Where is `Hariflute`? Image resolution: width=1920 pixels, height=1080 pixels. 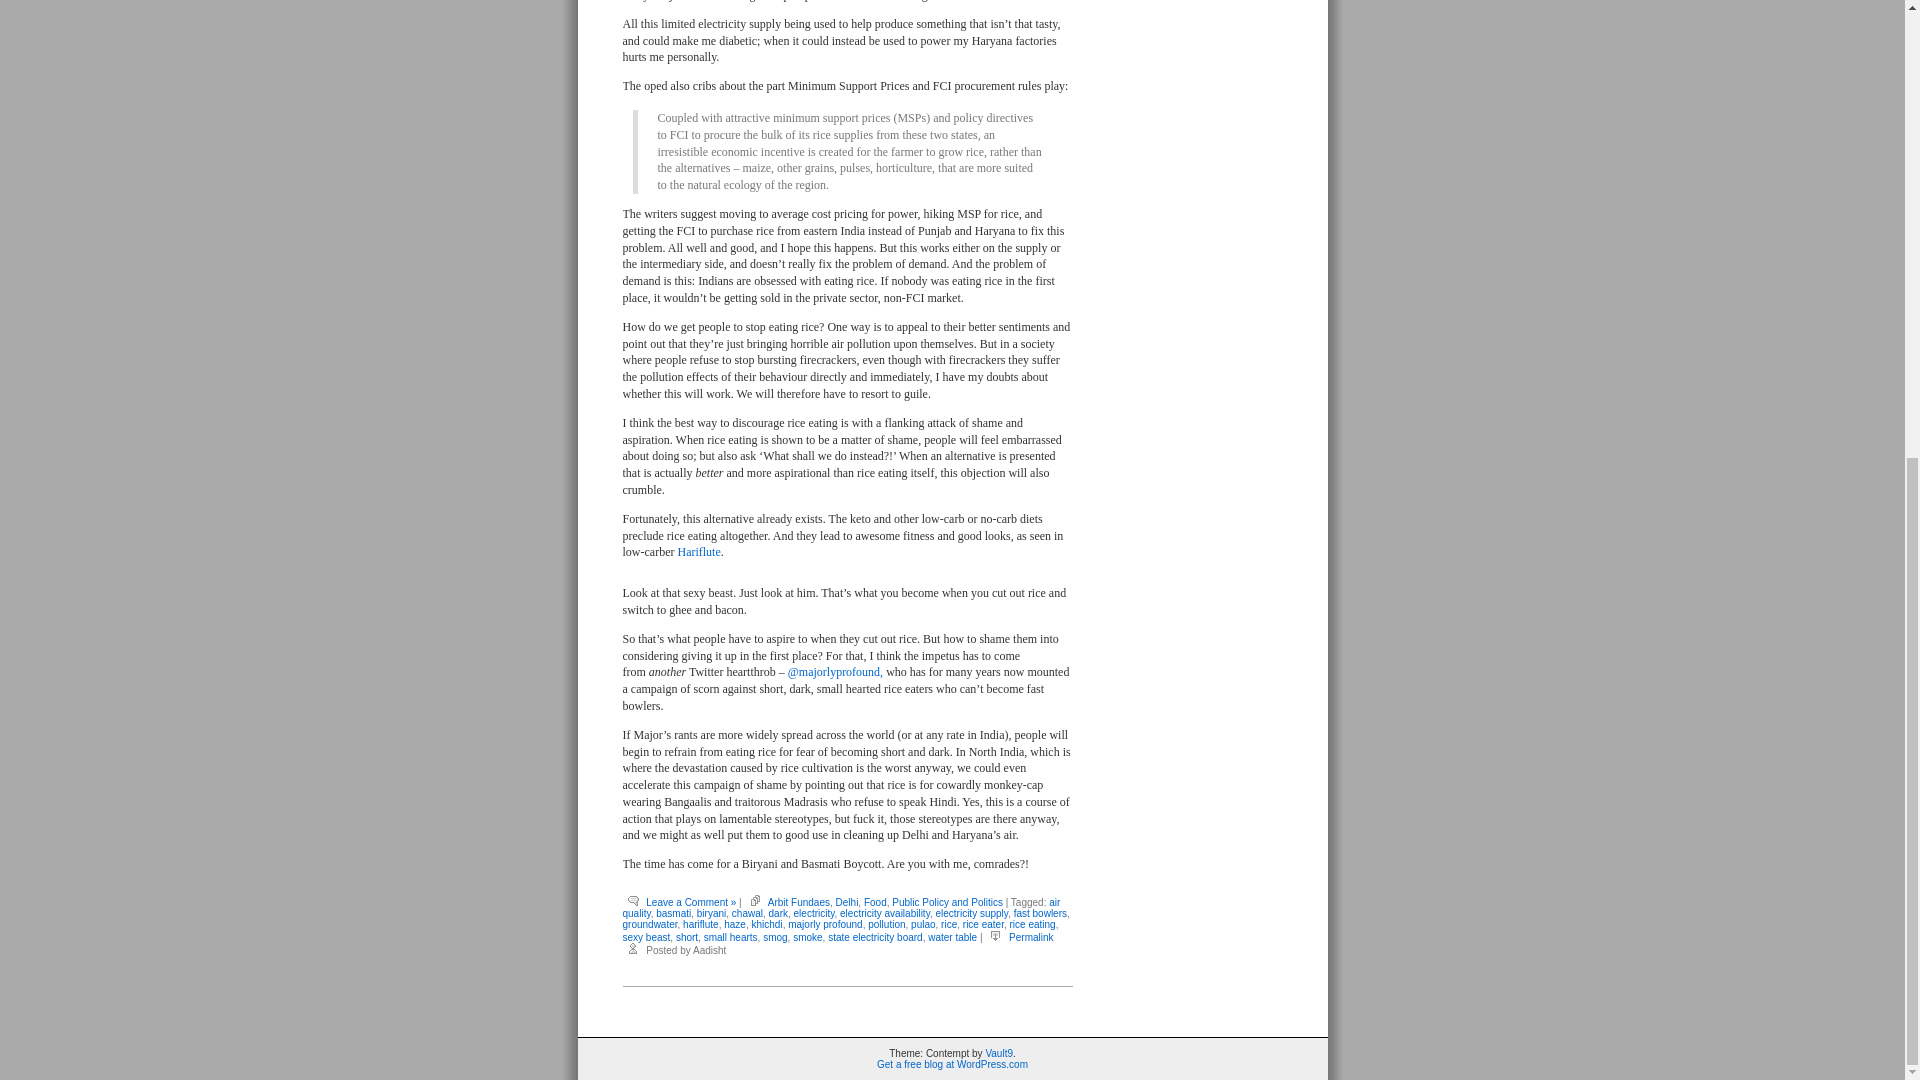
Hariflute is located at coordinates (698, 552).